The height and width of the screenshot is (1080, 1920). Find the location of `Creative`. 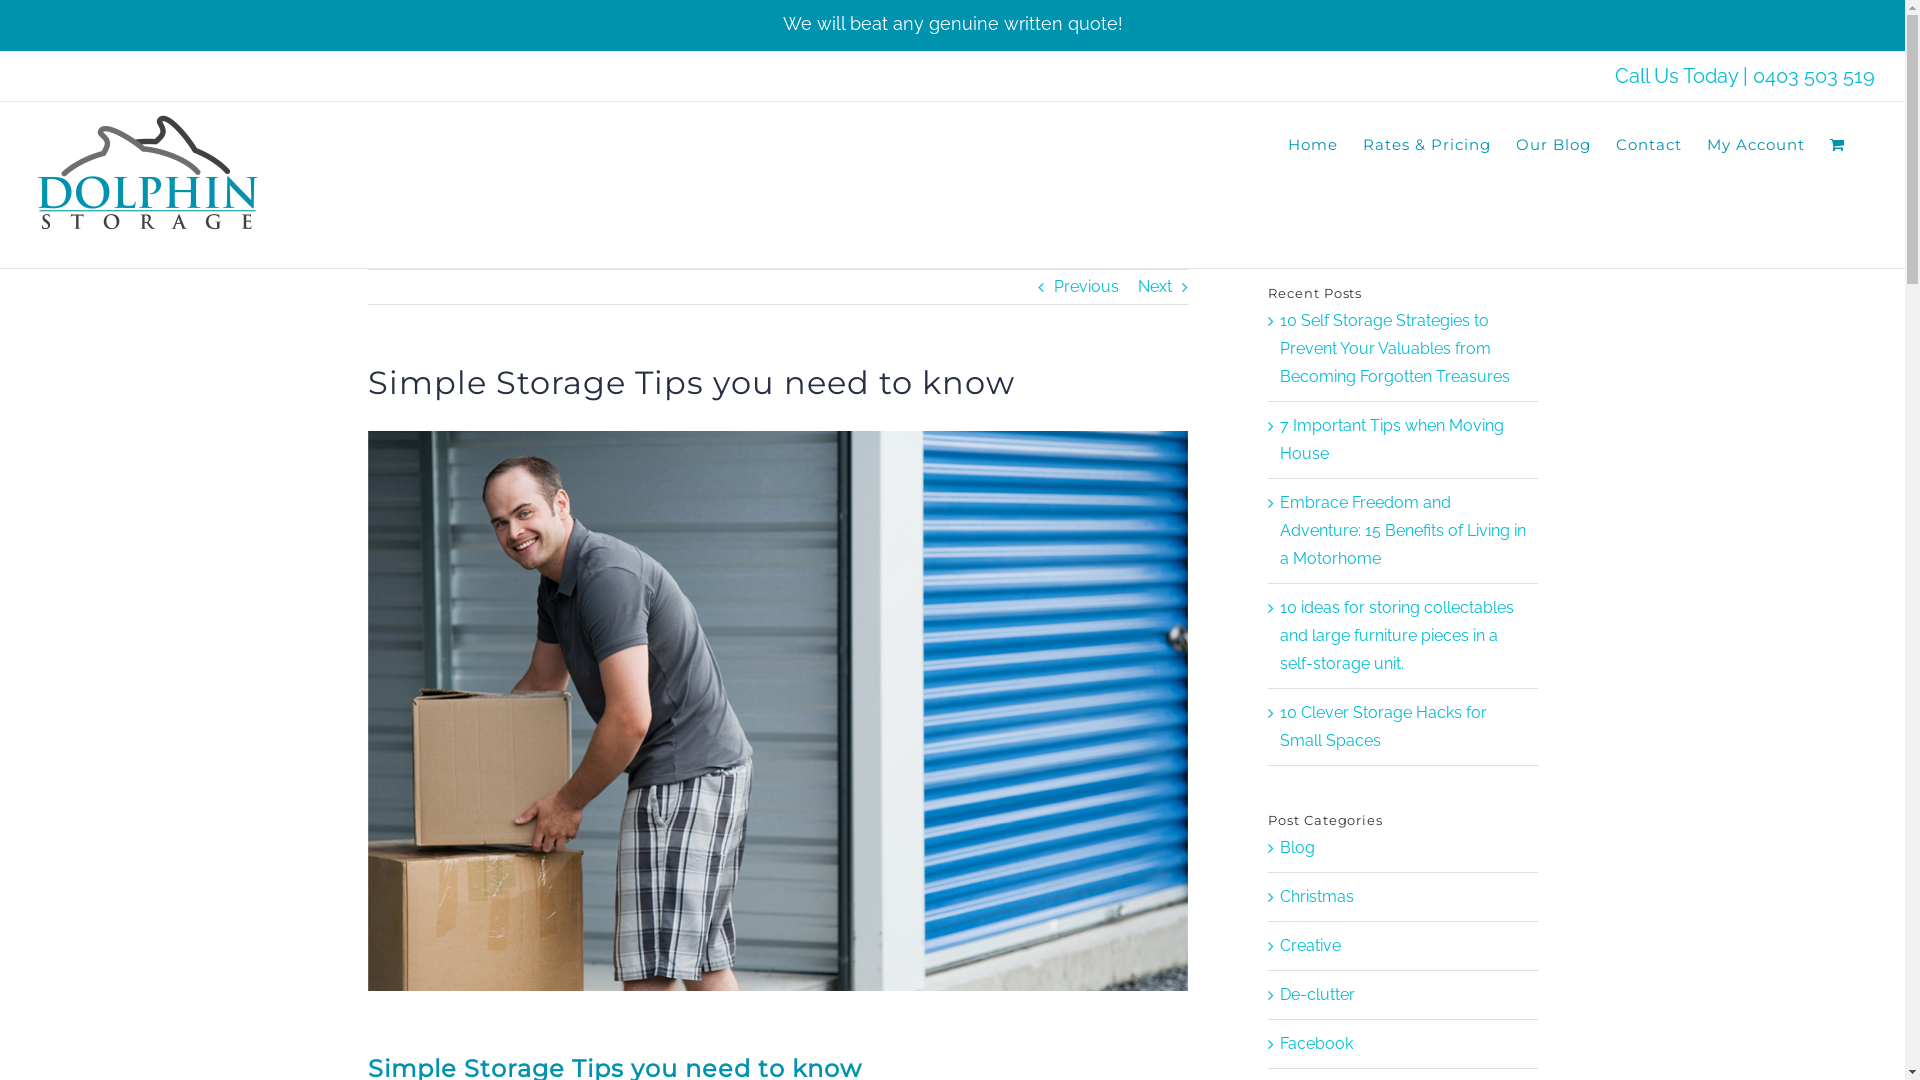

Creative is located at coordinates (1404, 946).